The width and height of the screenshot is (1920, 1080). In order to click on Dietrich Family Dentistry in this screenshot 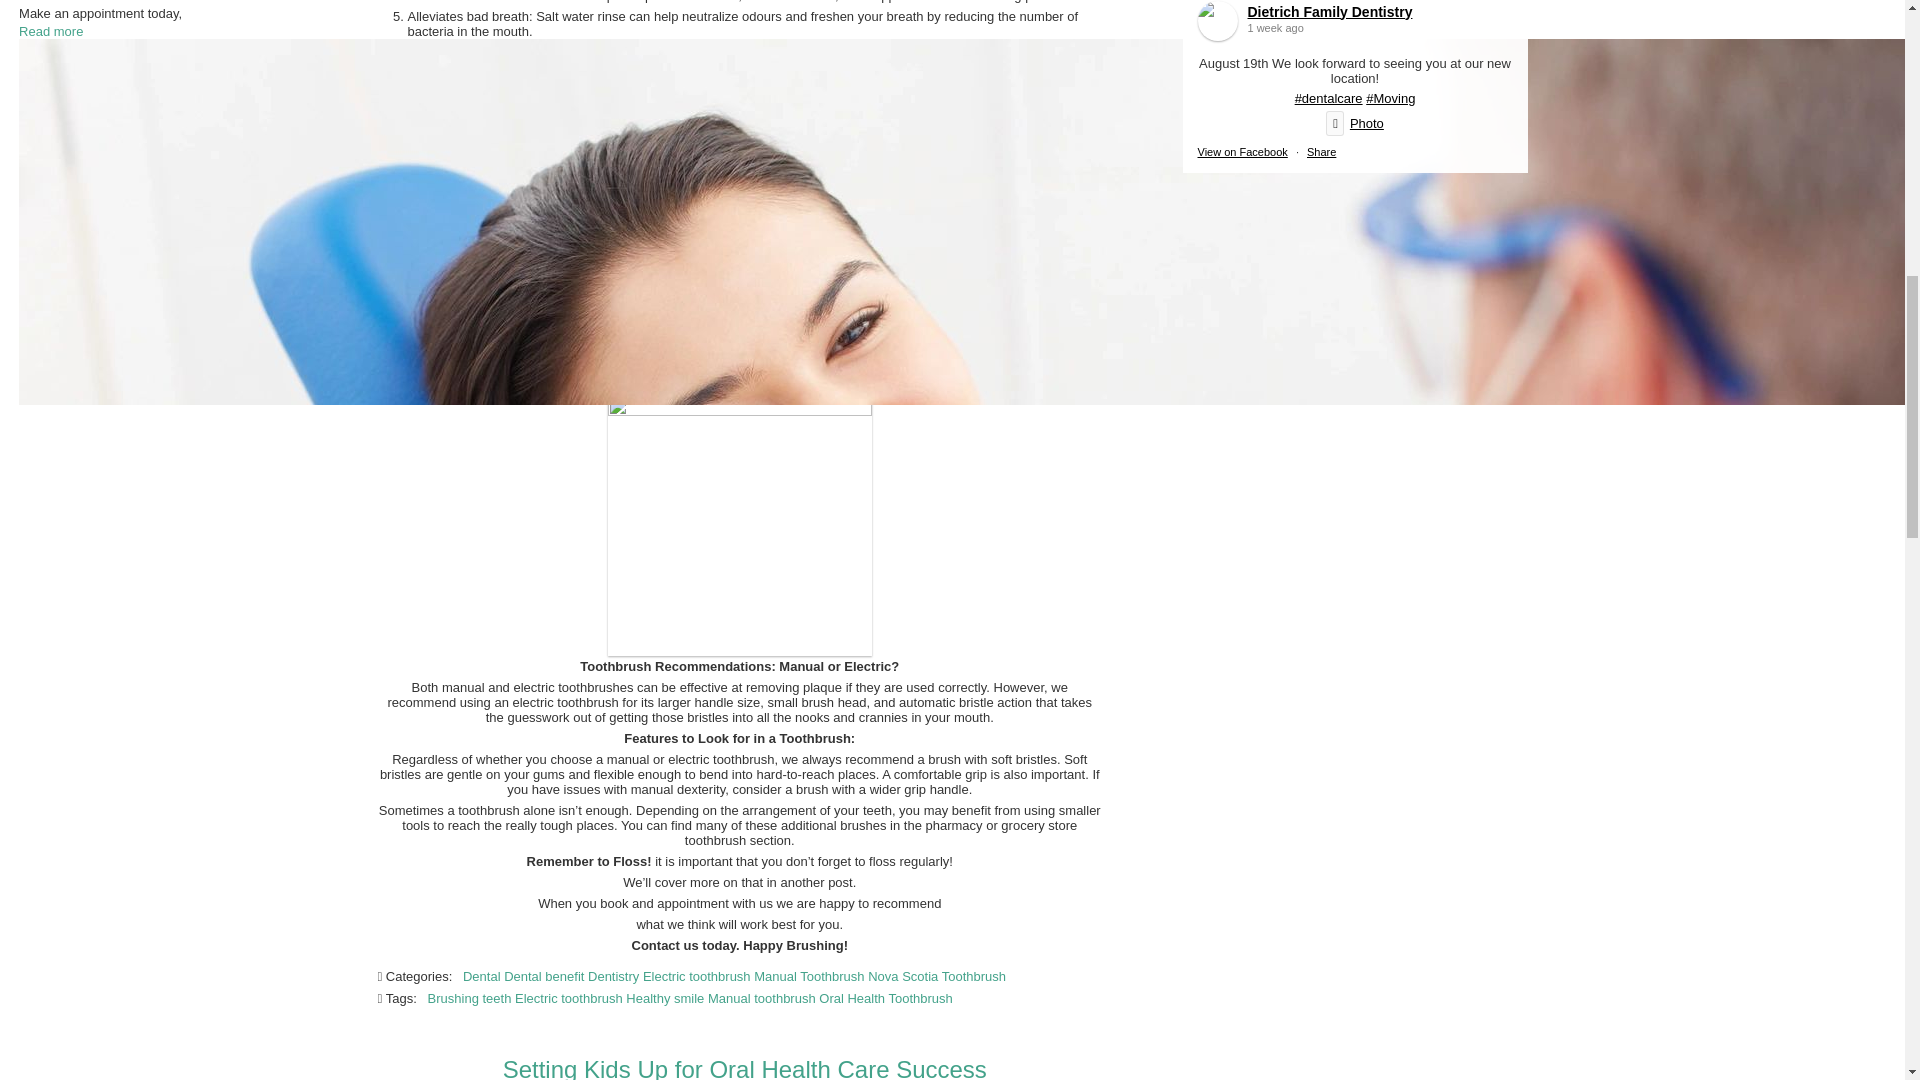, I will do `click(456, 382)`.